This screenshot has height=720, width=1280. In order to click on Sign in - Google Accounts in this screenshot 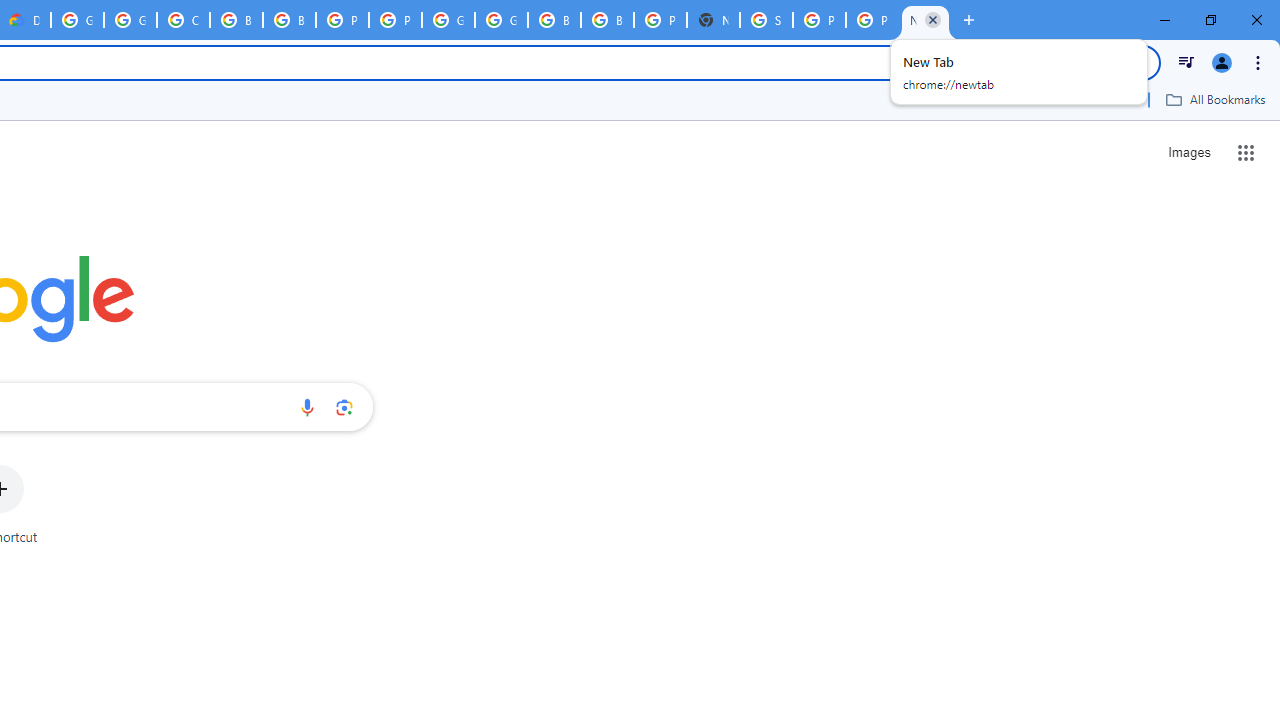, I will do `click(766, 20)`.